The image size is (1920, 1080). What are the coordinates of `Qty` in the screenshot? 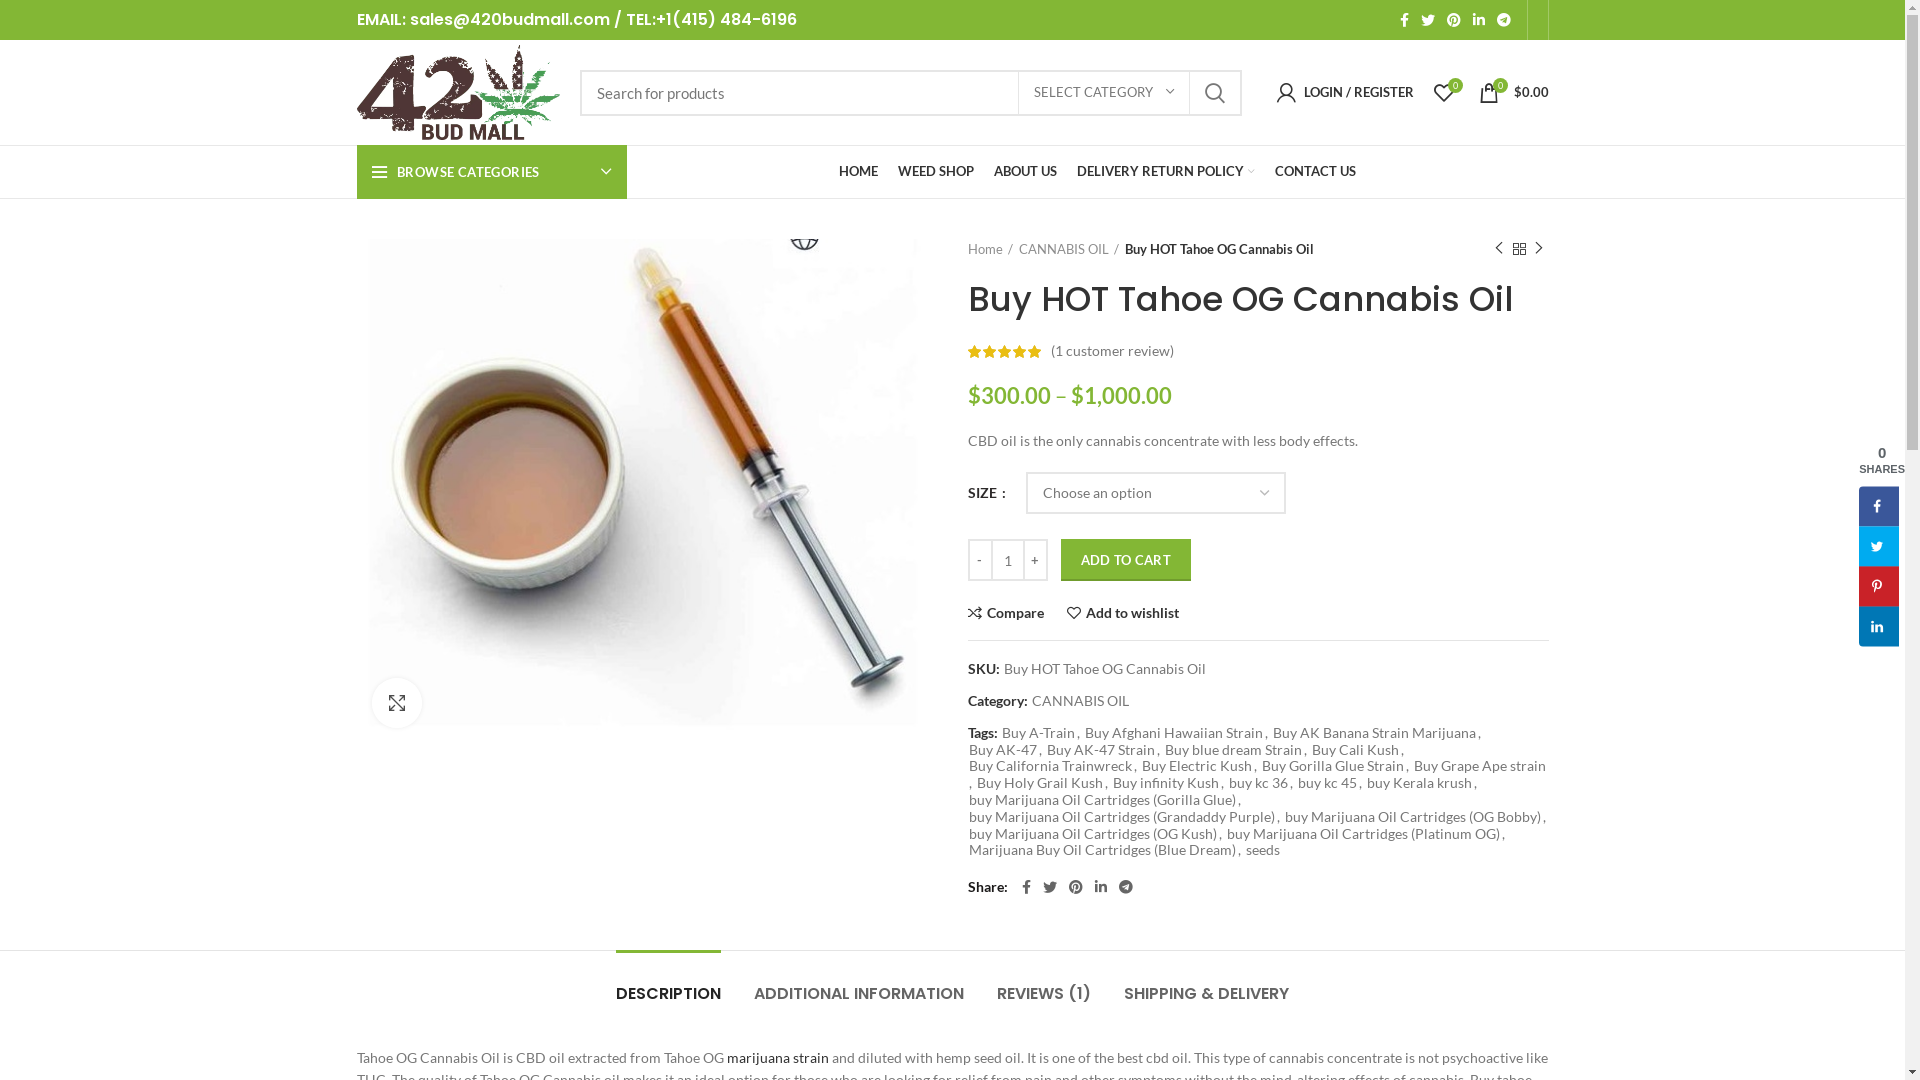 It's located at (1007, 560).